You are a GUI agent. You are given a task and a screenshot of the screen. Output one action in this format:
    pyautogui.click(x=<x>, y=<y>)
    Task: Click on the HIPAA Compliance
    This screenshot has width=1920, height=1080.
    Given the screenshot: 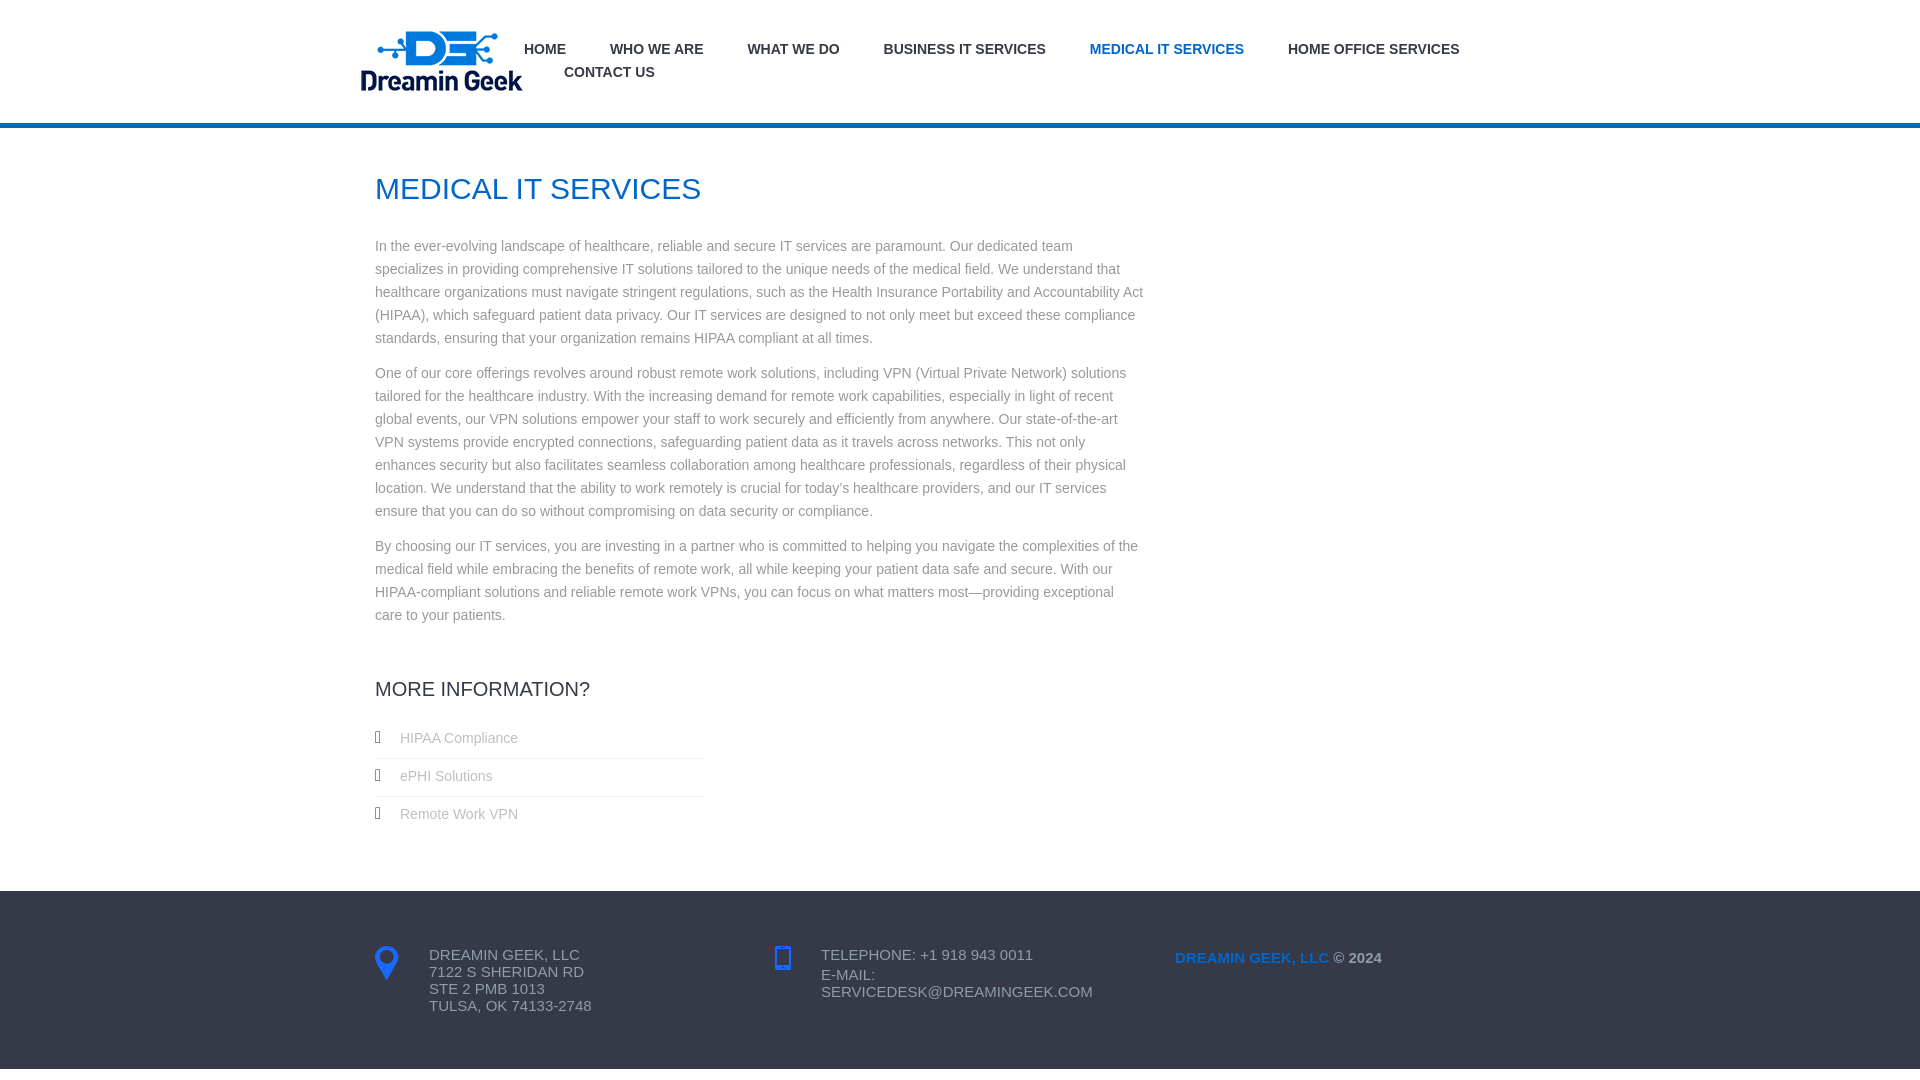 What is the action you would take?
    pyautogui.click(x=458, y=738)
    